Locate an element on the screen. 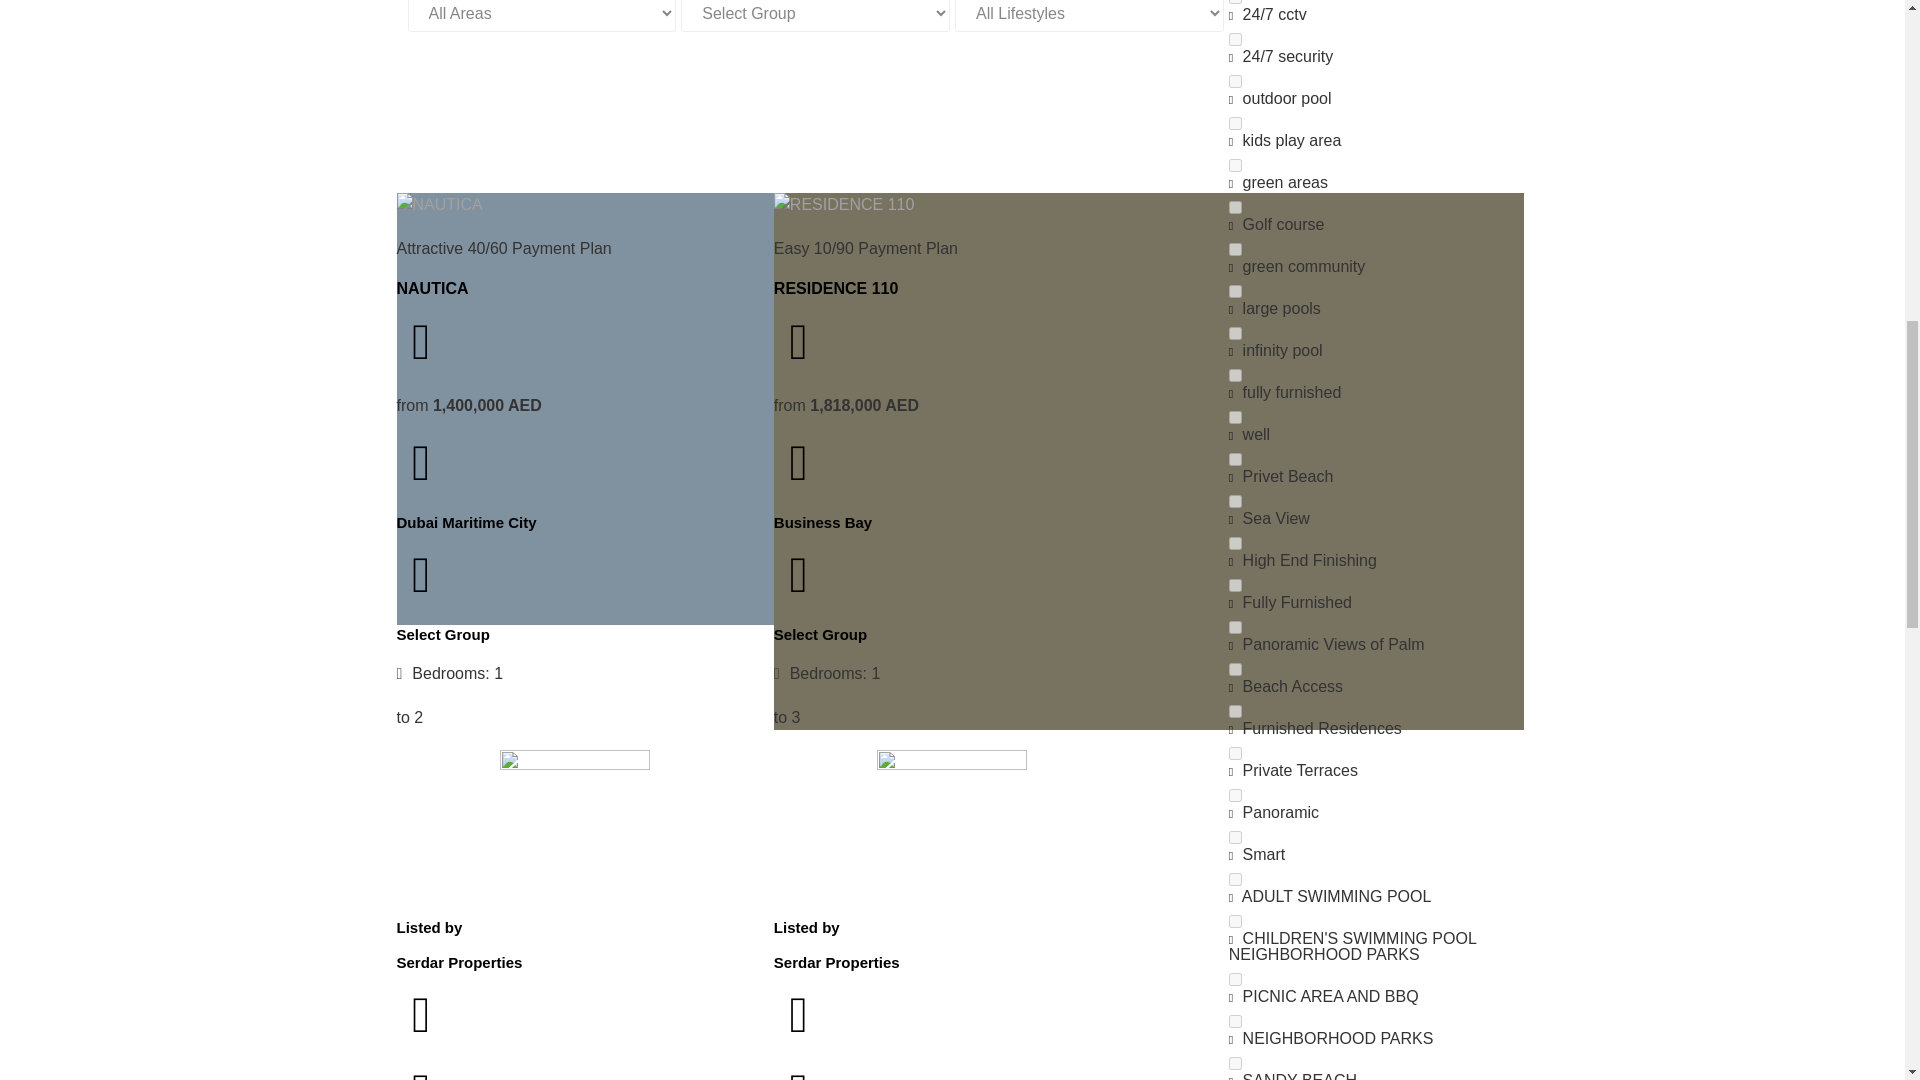  Golf course is located at coordinates (1235, 206).